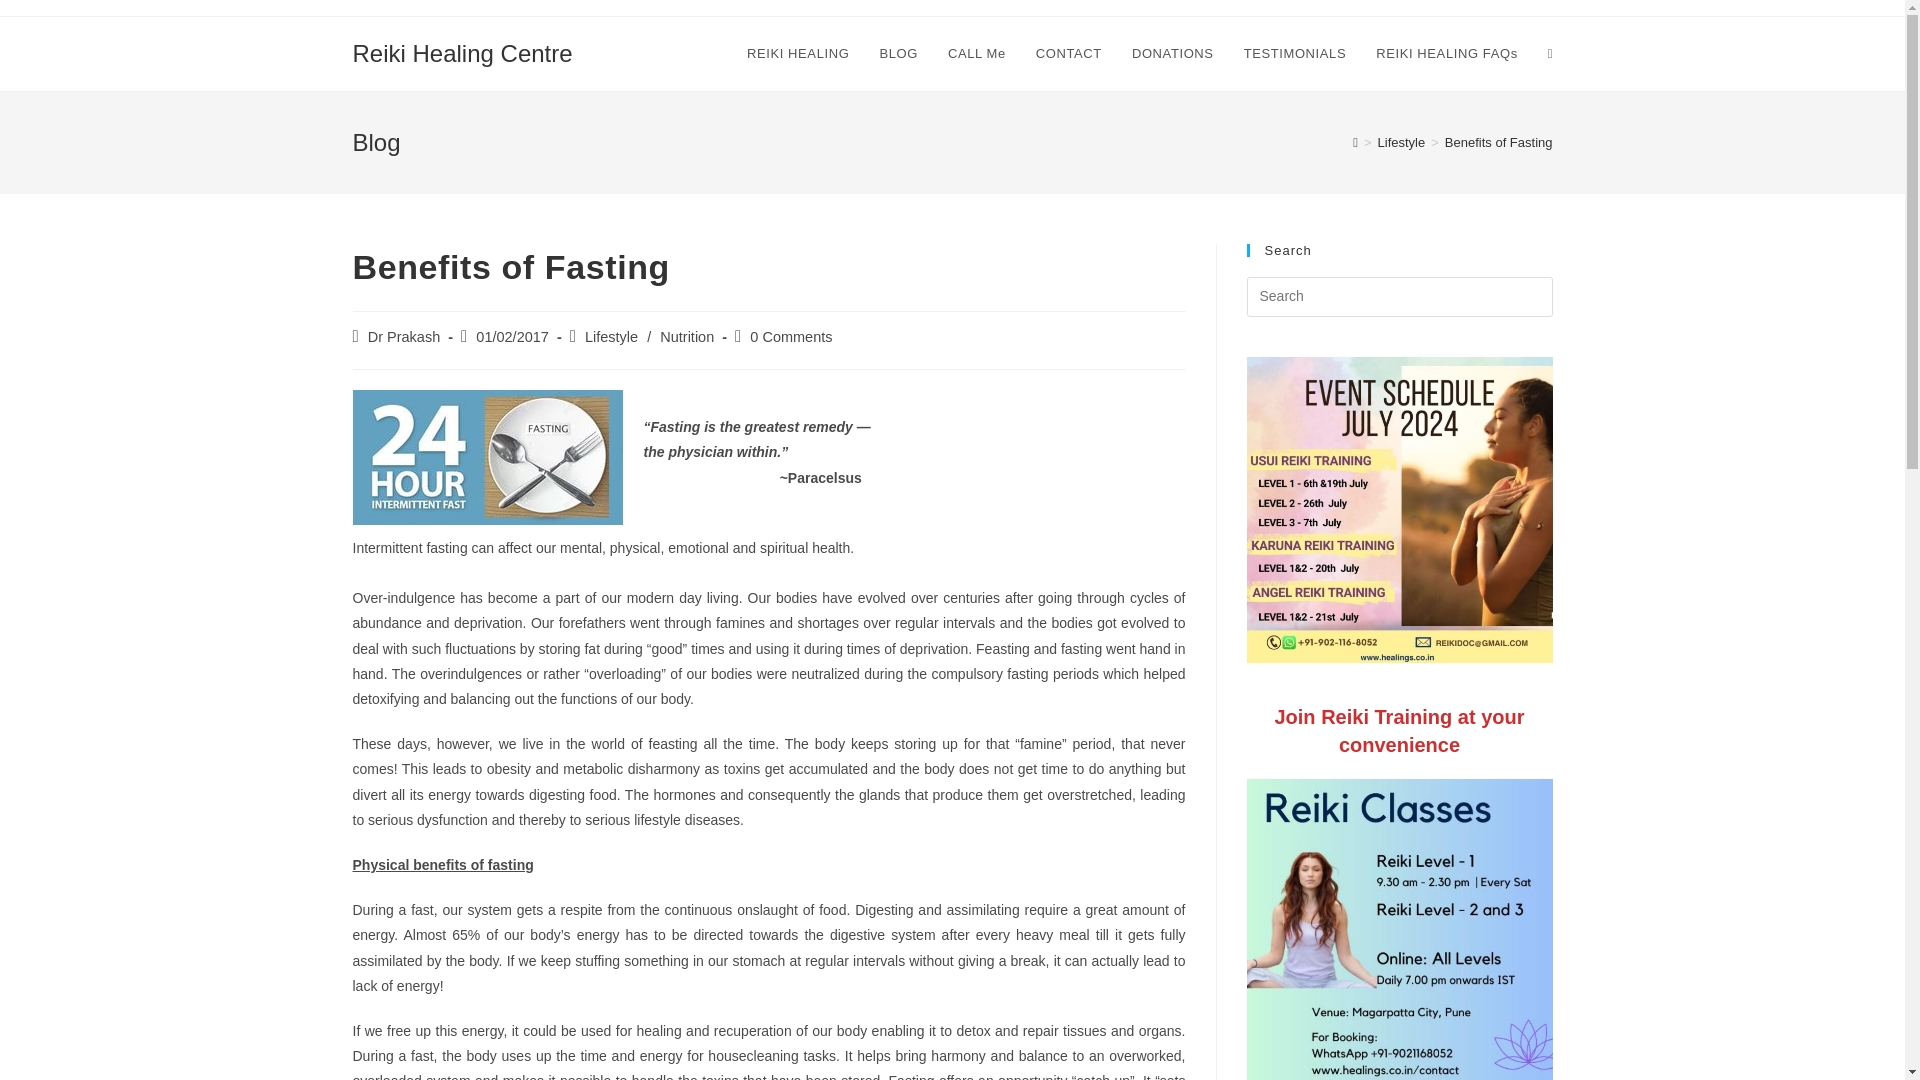 The image size is (1920, 1080). What do you see at coordinates (1069, 54) in the screenshot?
I see `CONTACT` at bounding box center [1069, 54].